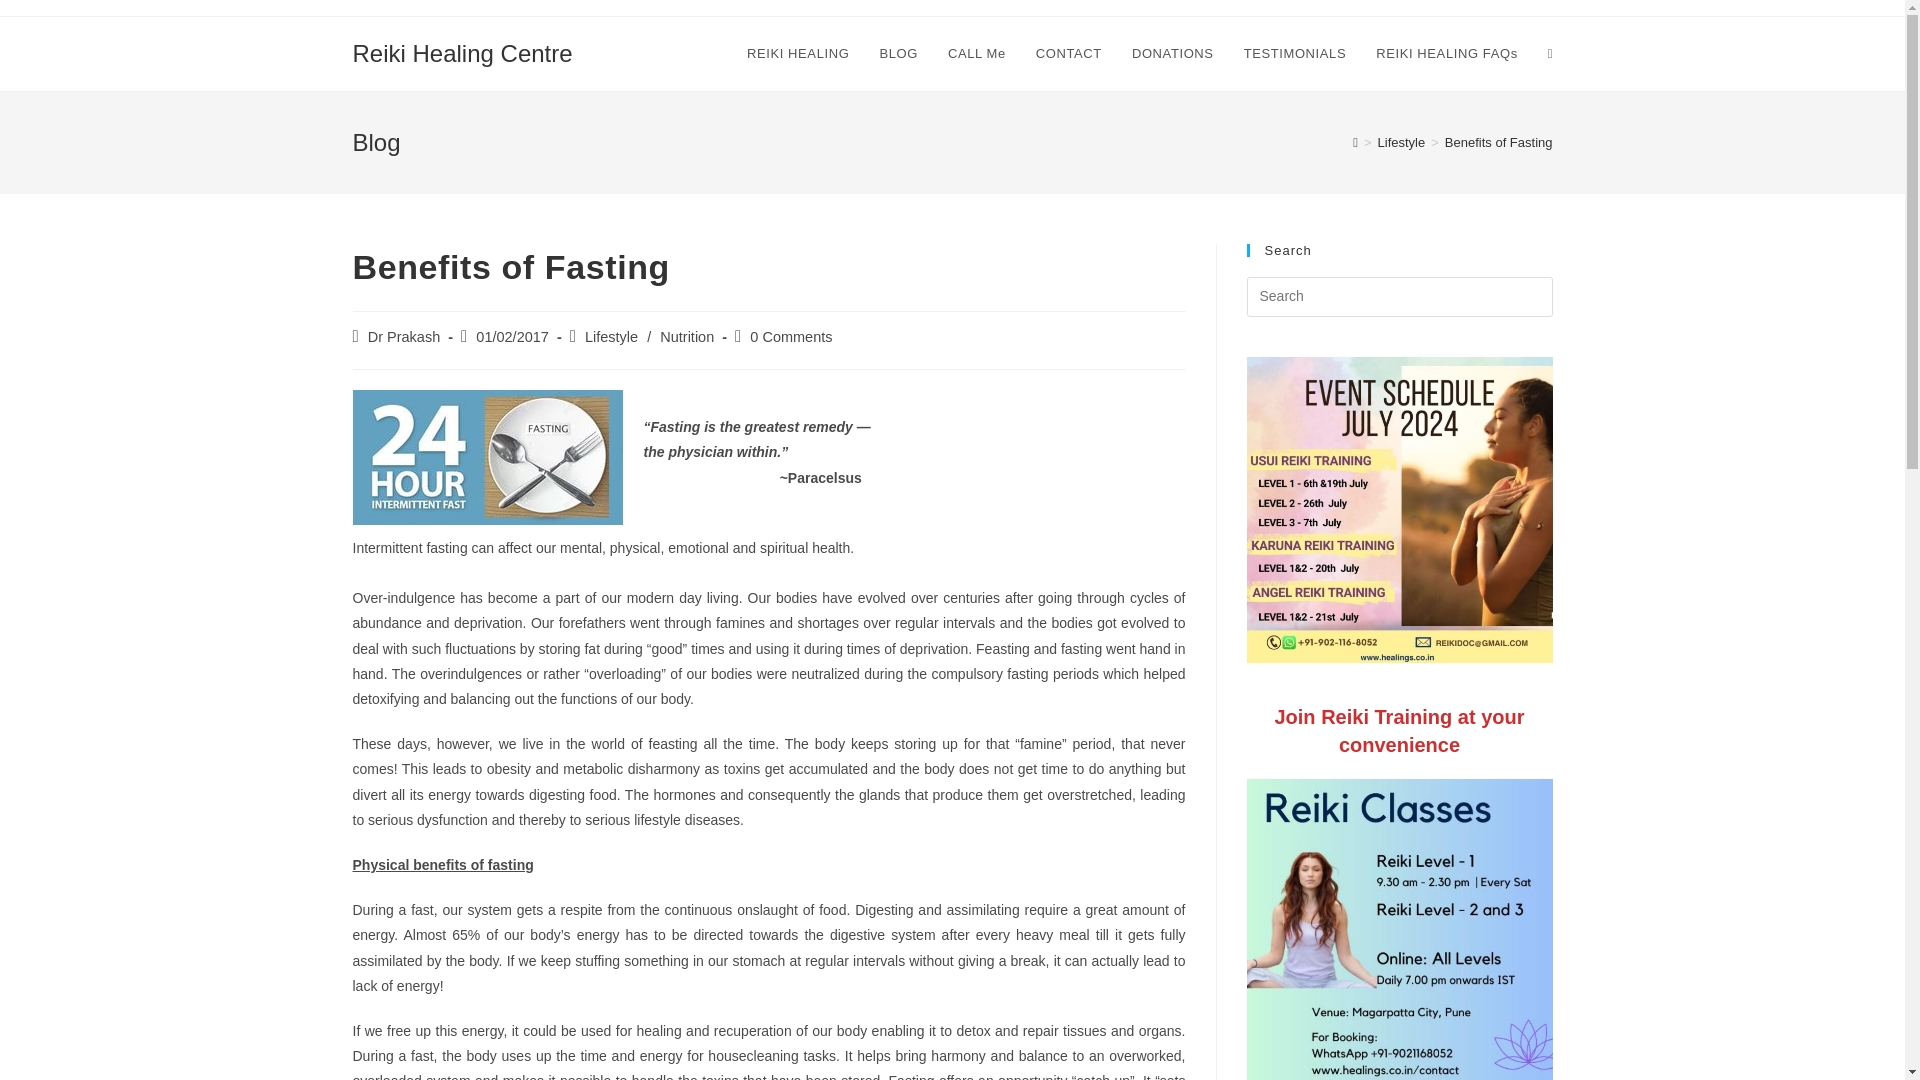 The image size is (1920, 1080). What do you see at coordinates (1069, 54) in the screenshot?
I see `CONTACT` at bounding box center [1069, 54].